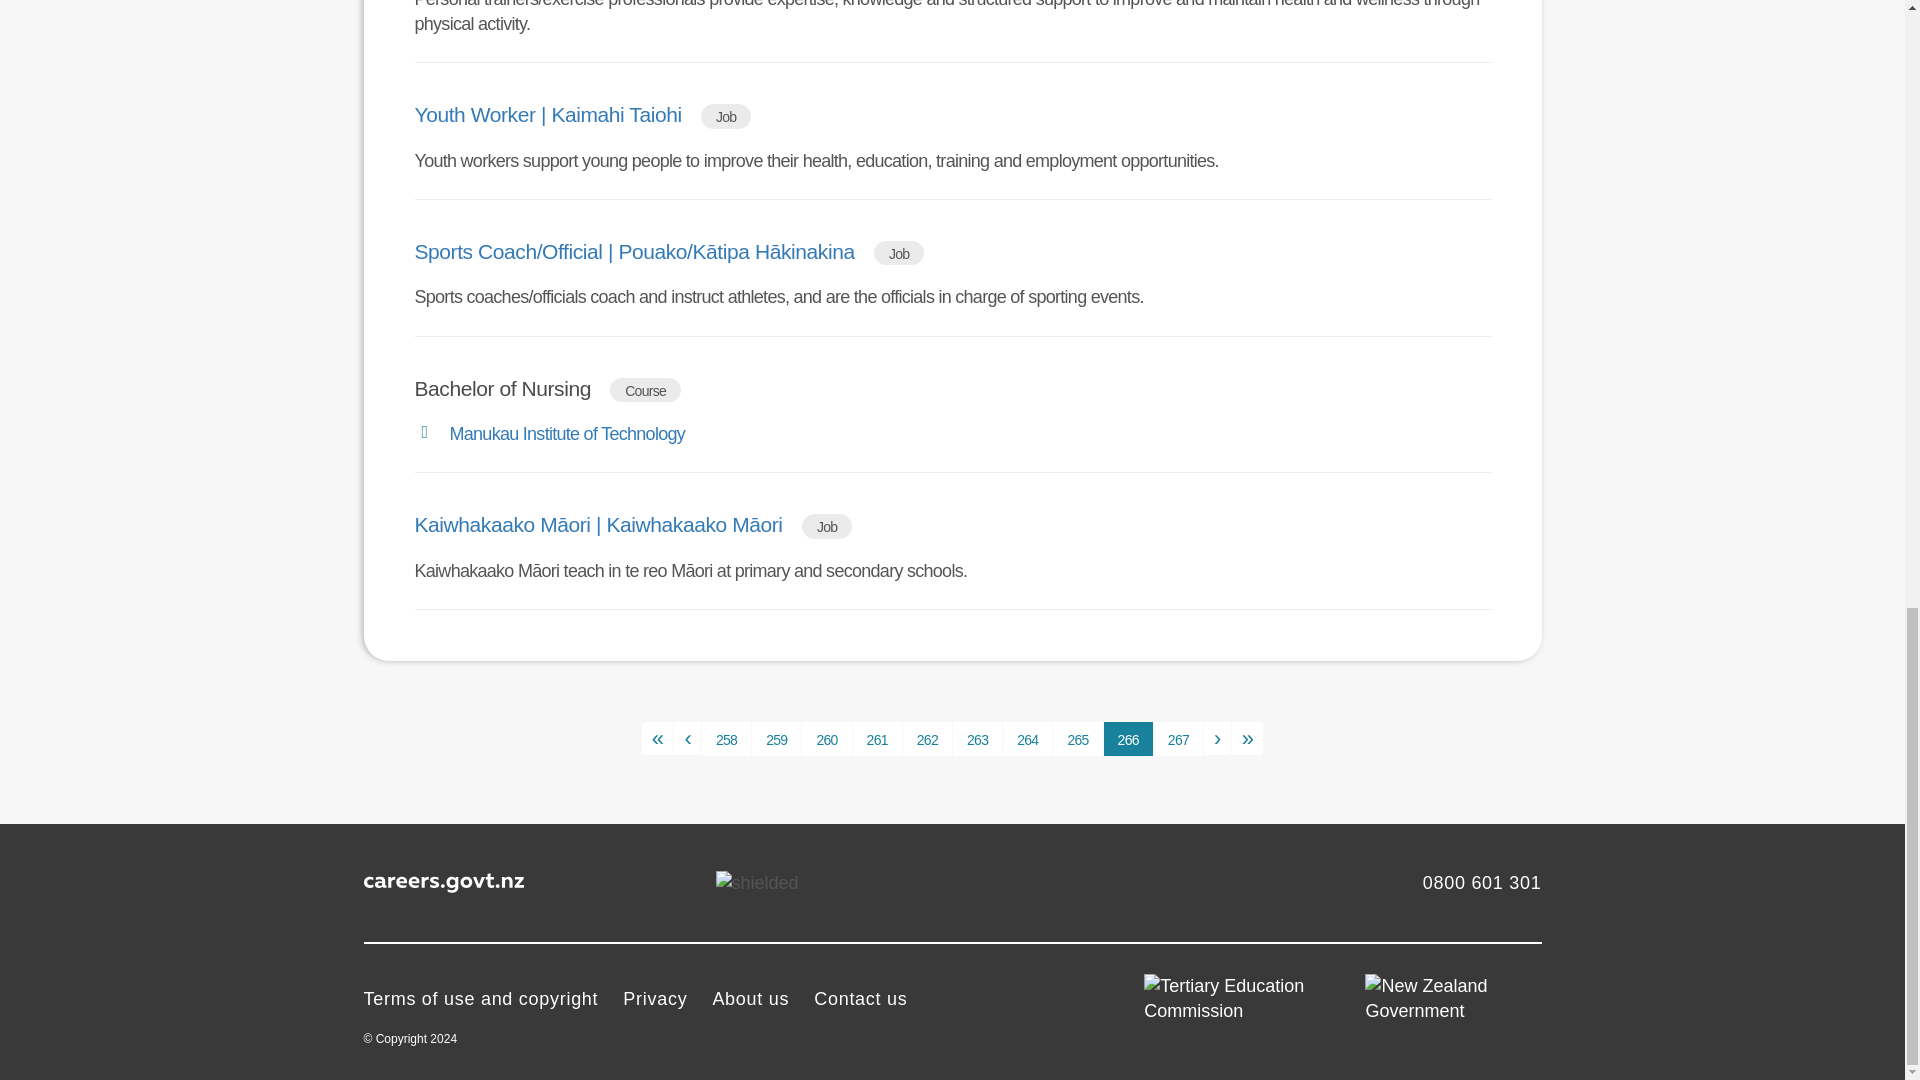 This screenshot has height=1080, width=1920. What do you see at coordinates (1178, 739) in the screenshot?
I see `View page number 267` at bounding box center [1178, 739].